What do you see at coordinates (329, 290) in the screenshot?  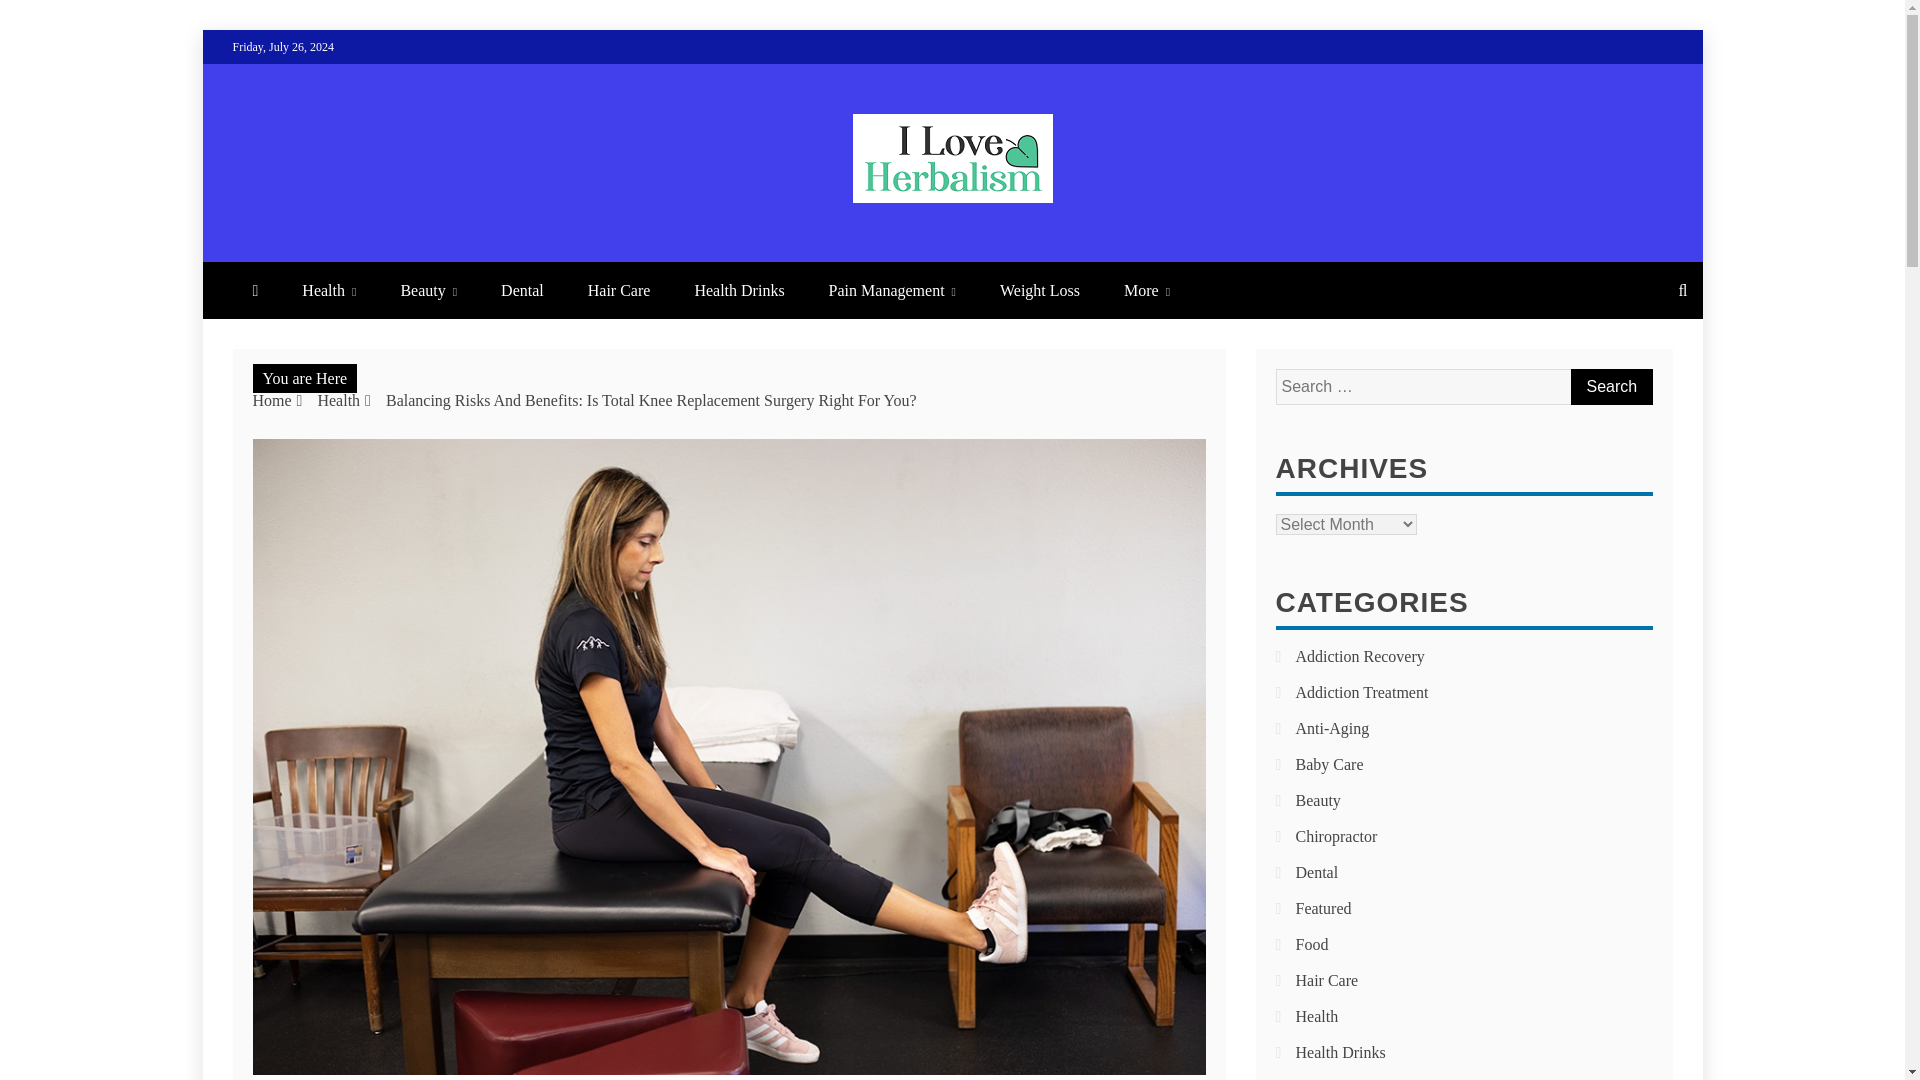 I see `Health` at bounding box center [329, 290].